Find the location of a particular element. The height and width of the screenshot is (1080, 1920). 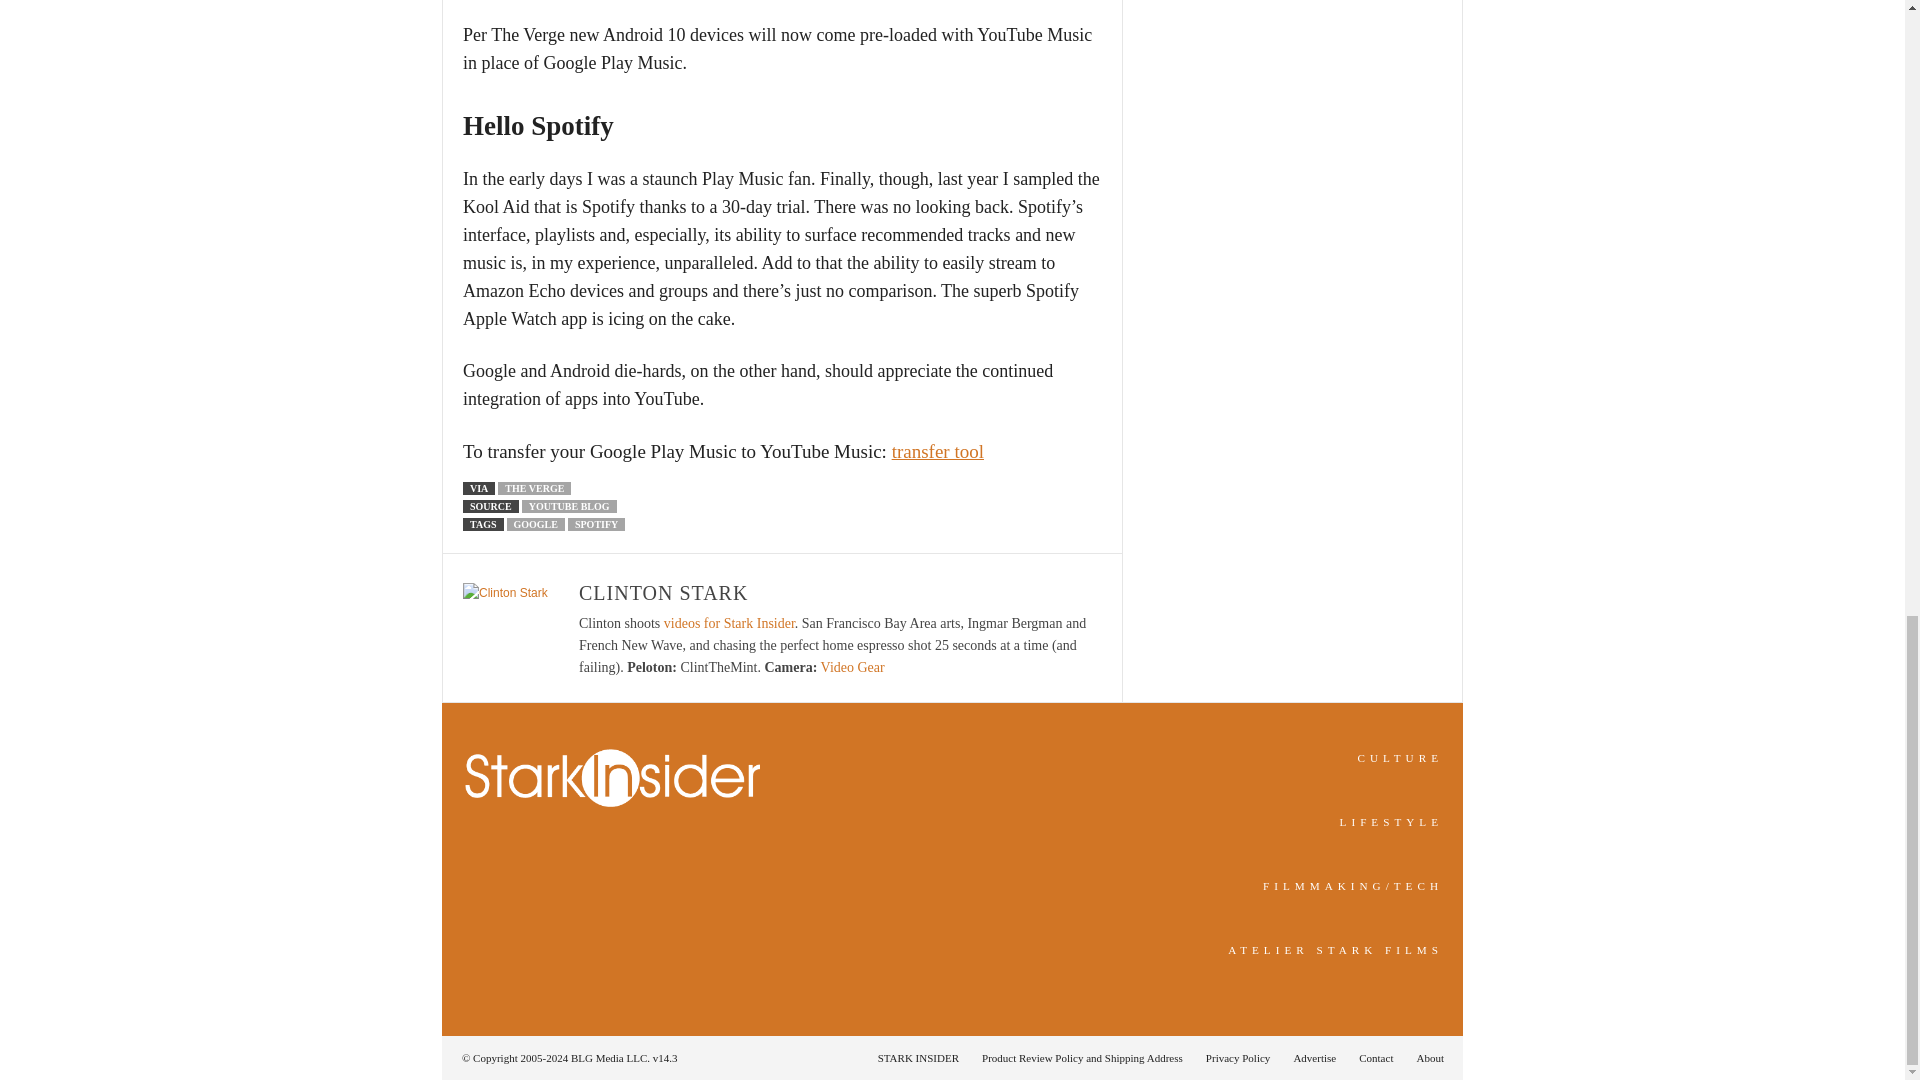

Privacy Policy is located at coordinates (1238, 1057).